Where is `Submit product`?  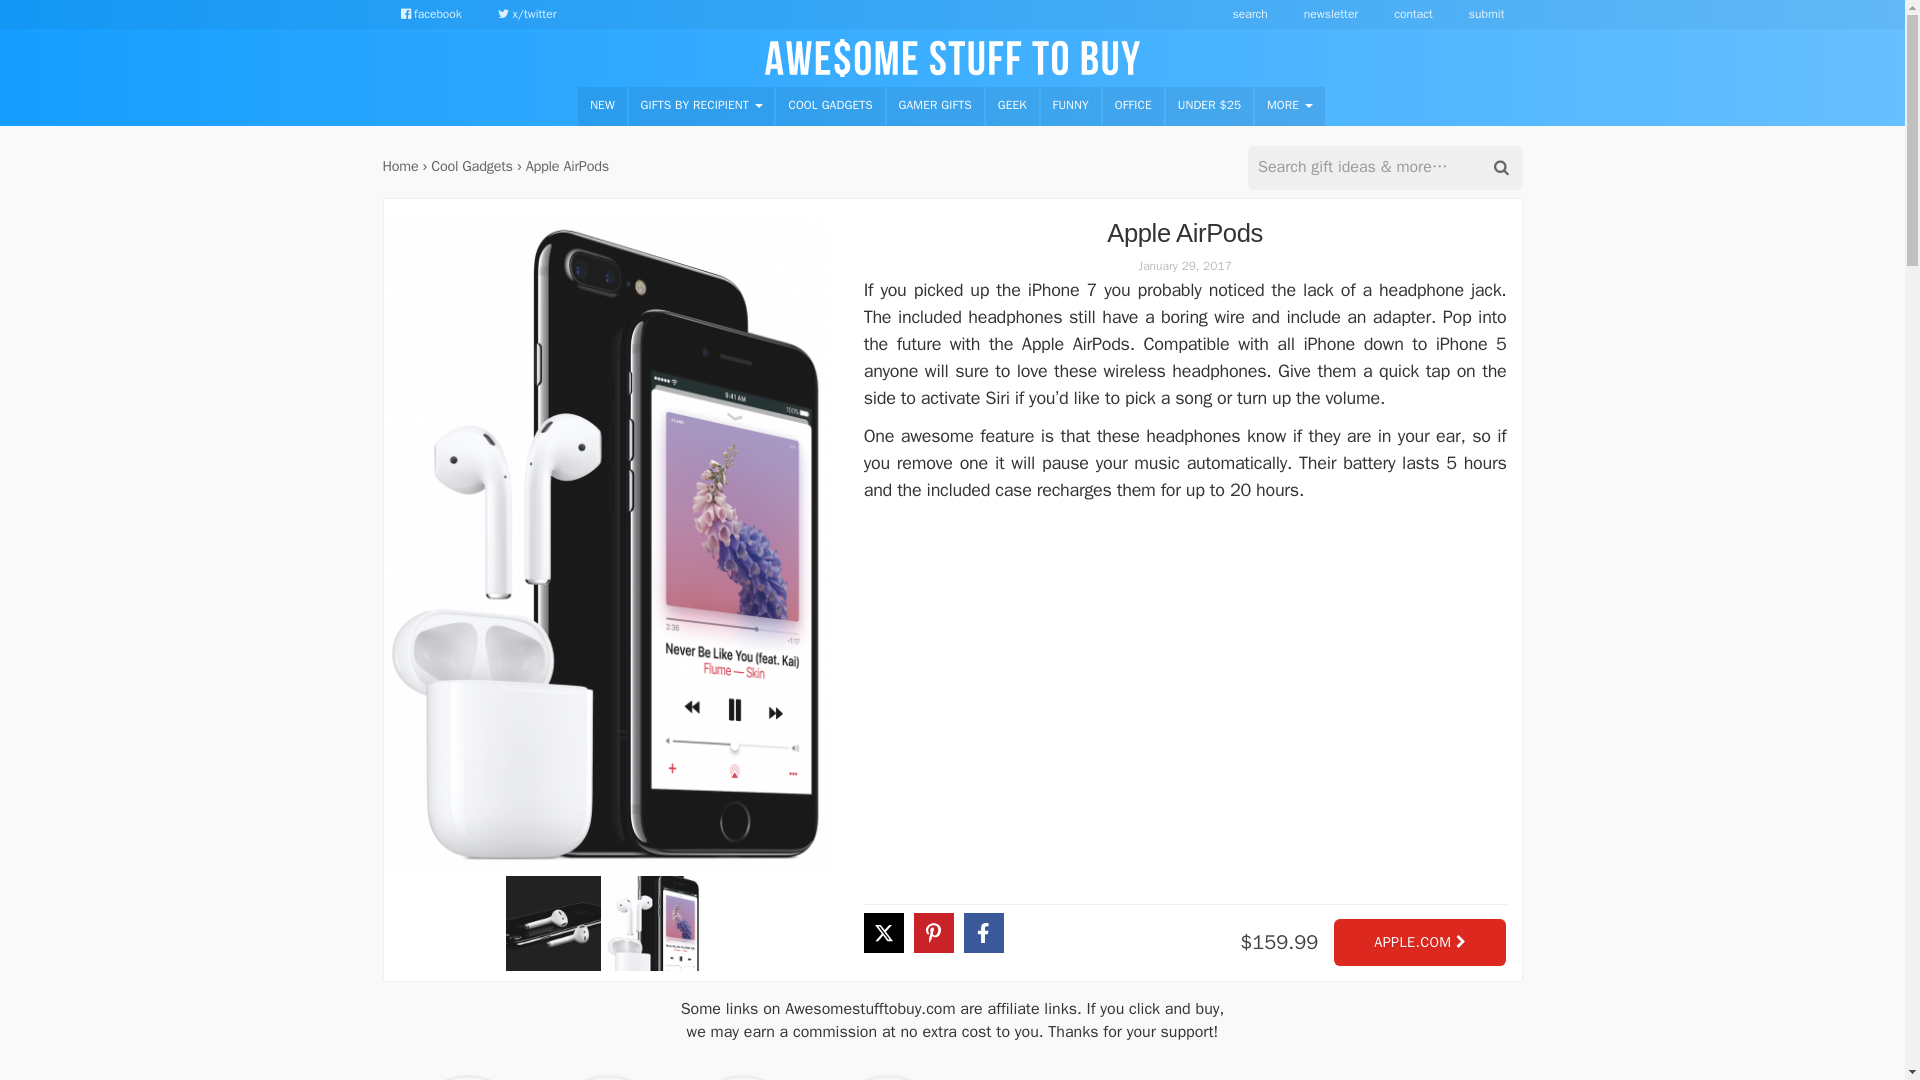 Submit product is located at coordinates (1486, 14).